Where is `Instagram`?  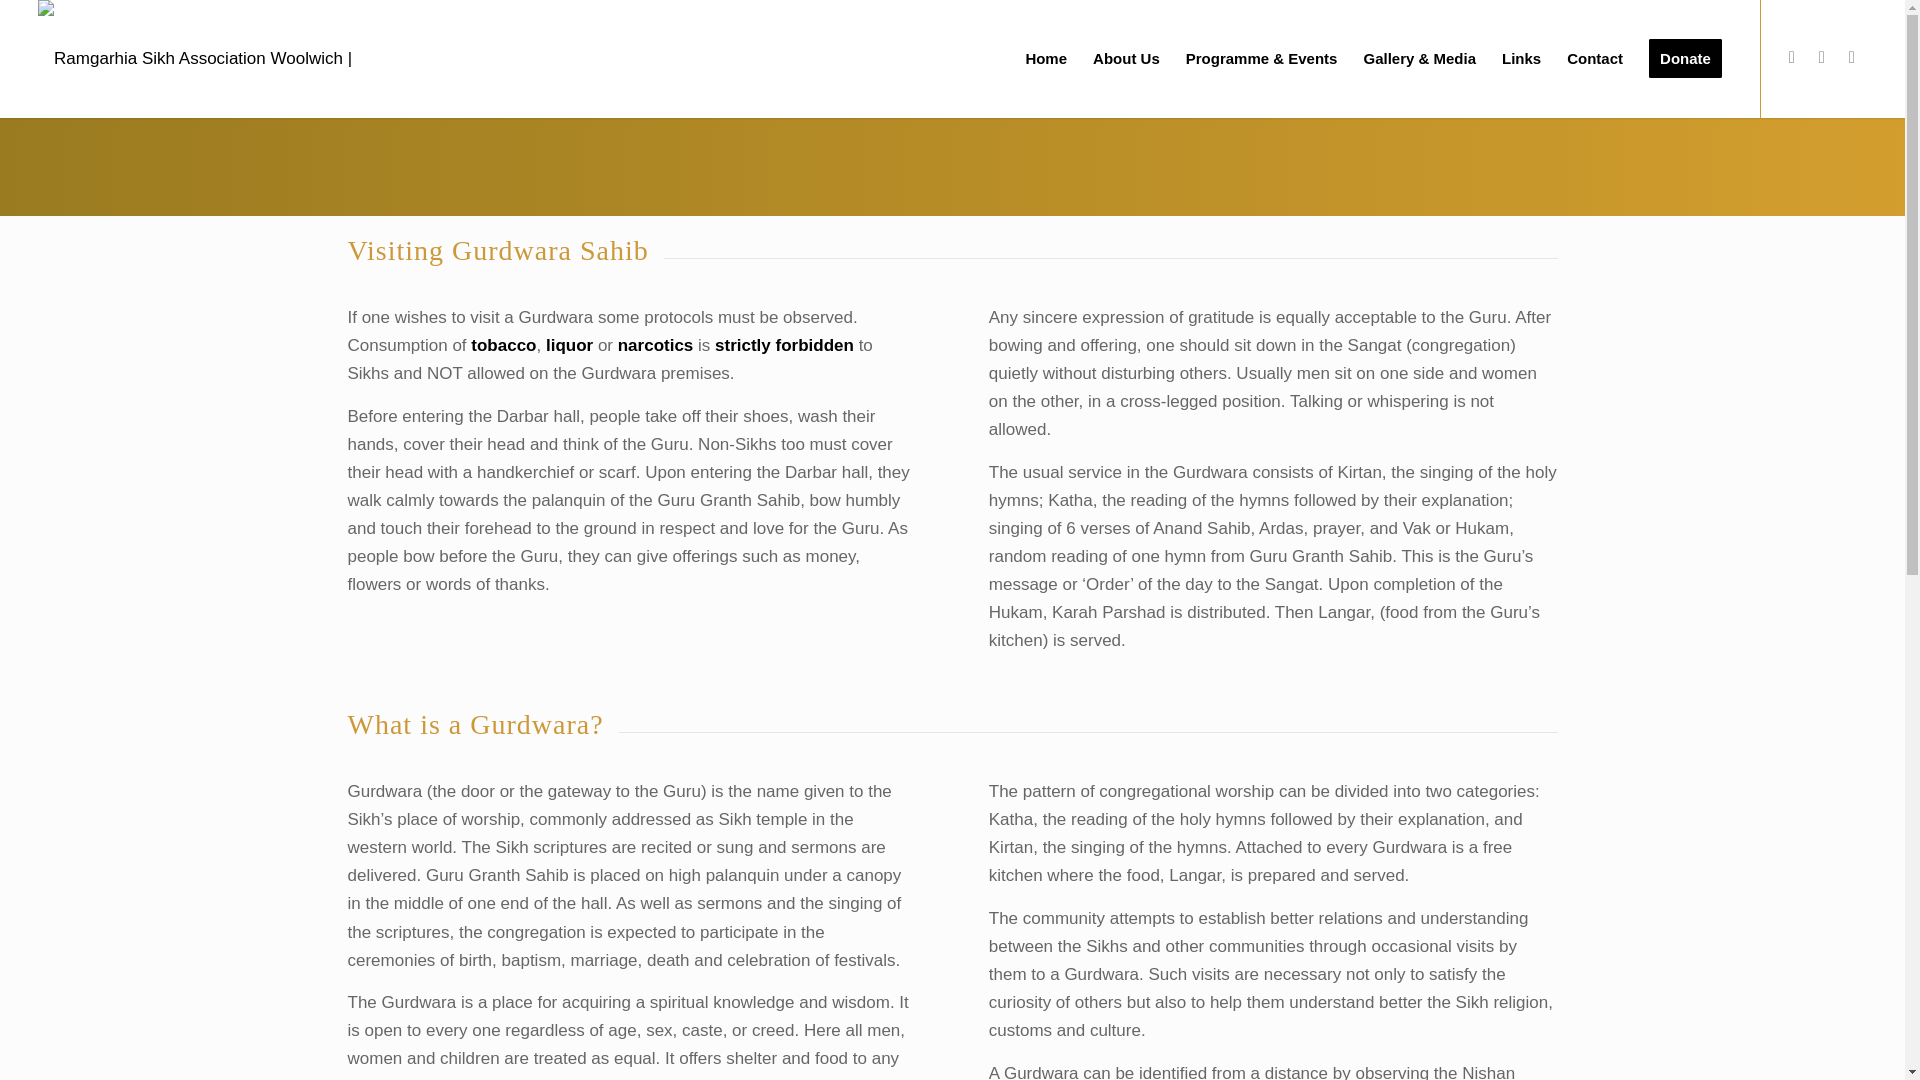
Instagram is located at coordinates (1822, 58).